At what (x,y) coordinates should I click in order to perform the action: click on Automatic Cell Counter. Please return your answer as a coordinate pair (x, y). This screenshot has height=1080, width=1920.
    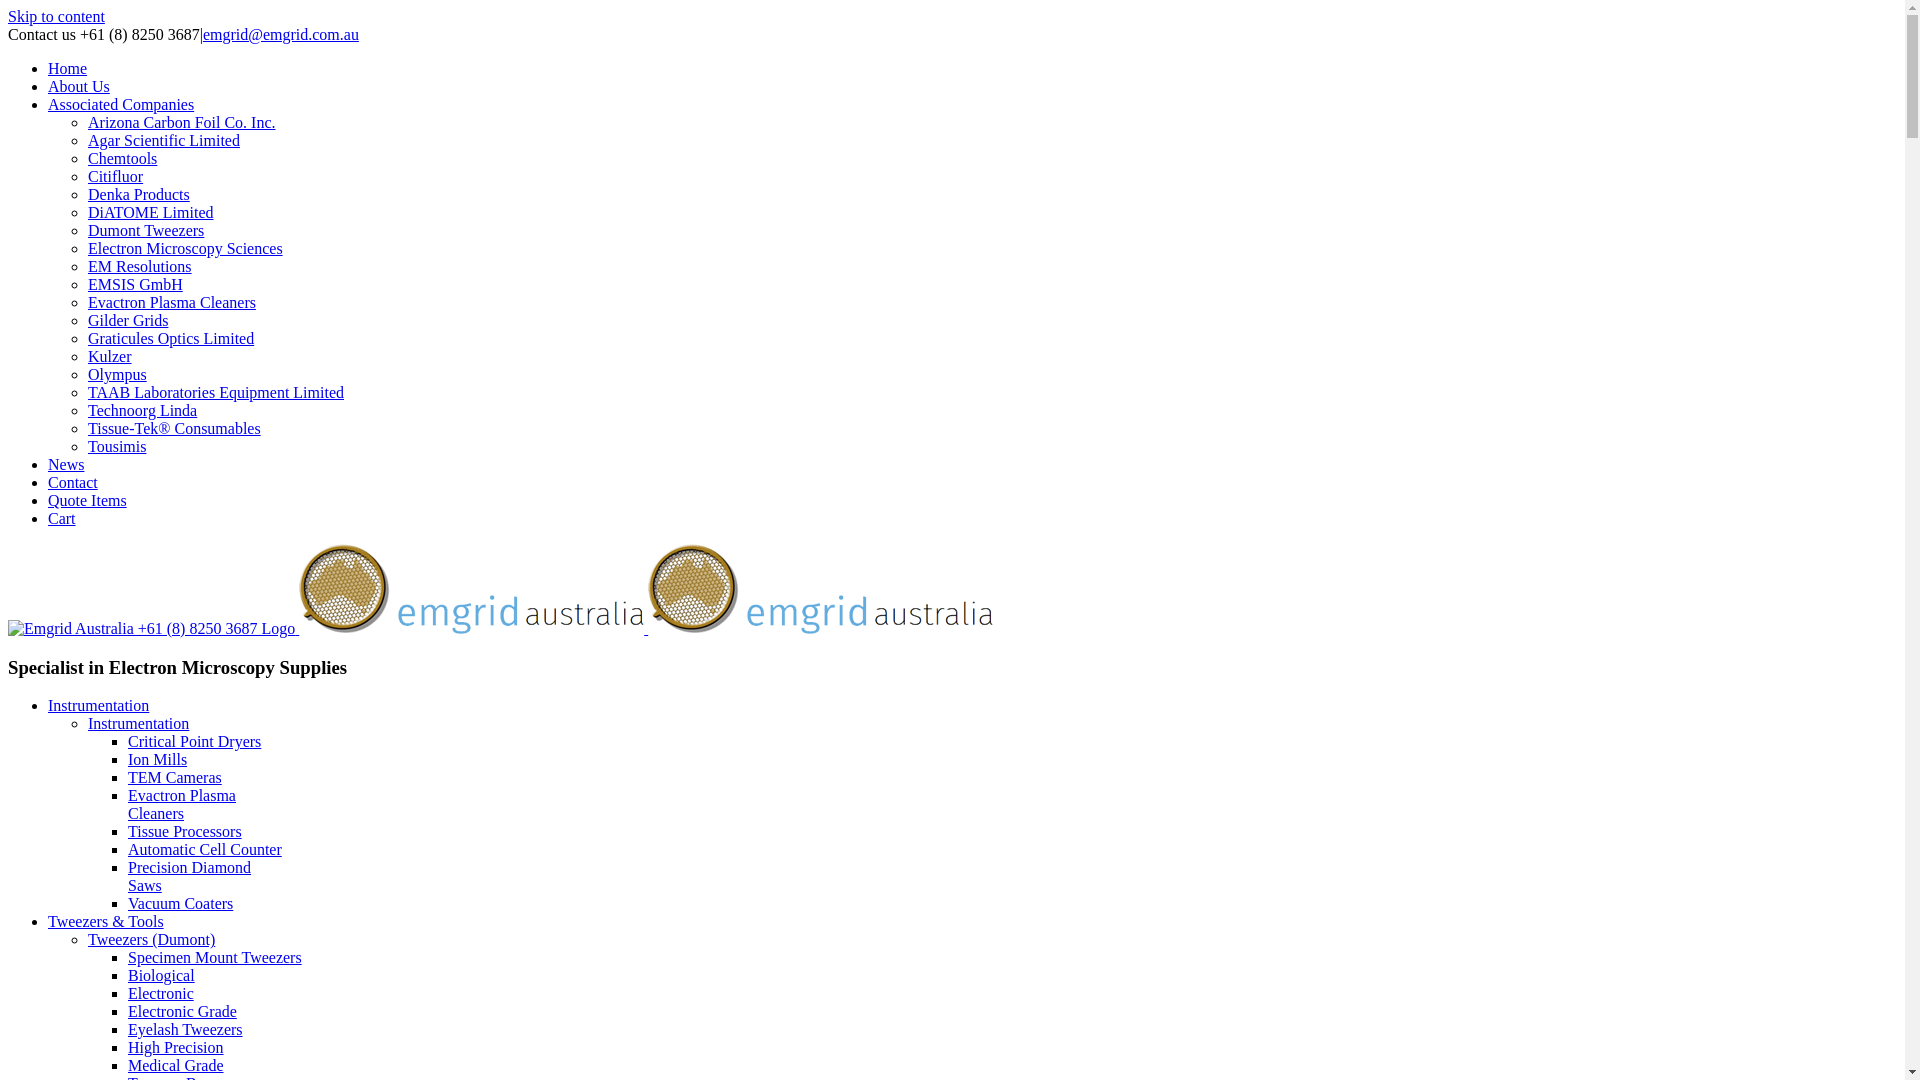
    Looking at the image, I should click on (205, 850).